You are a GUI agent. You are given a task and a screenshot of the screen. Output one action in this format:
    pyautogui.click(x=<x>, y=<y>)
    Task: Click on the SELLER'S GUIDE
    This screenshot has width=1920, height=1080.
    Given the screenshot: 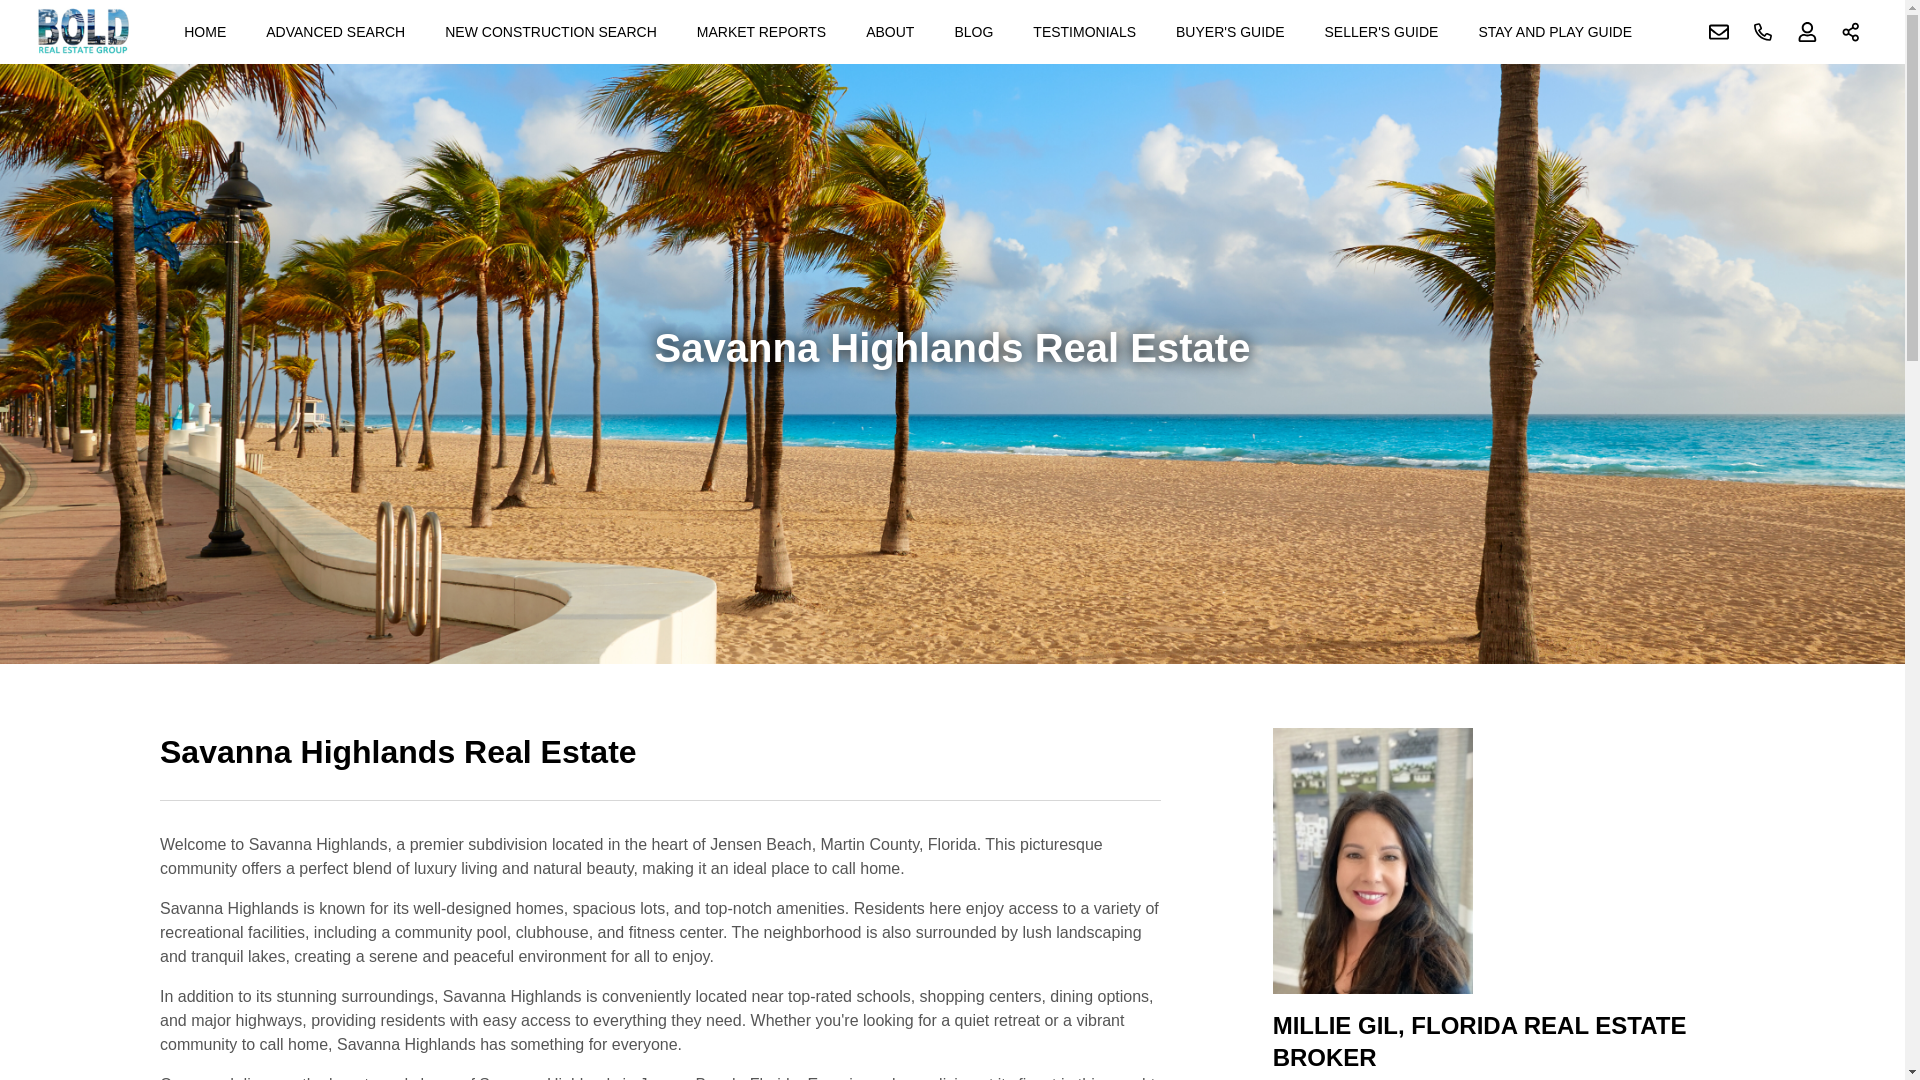 What is the action you would take?
    pyautogui.click(x=1380, y=32)
    